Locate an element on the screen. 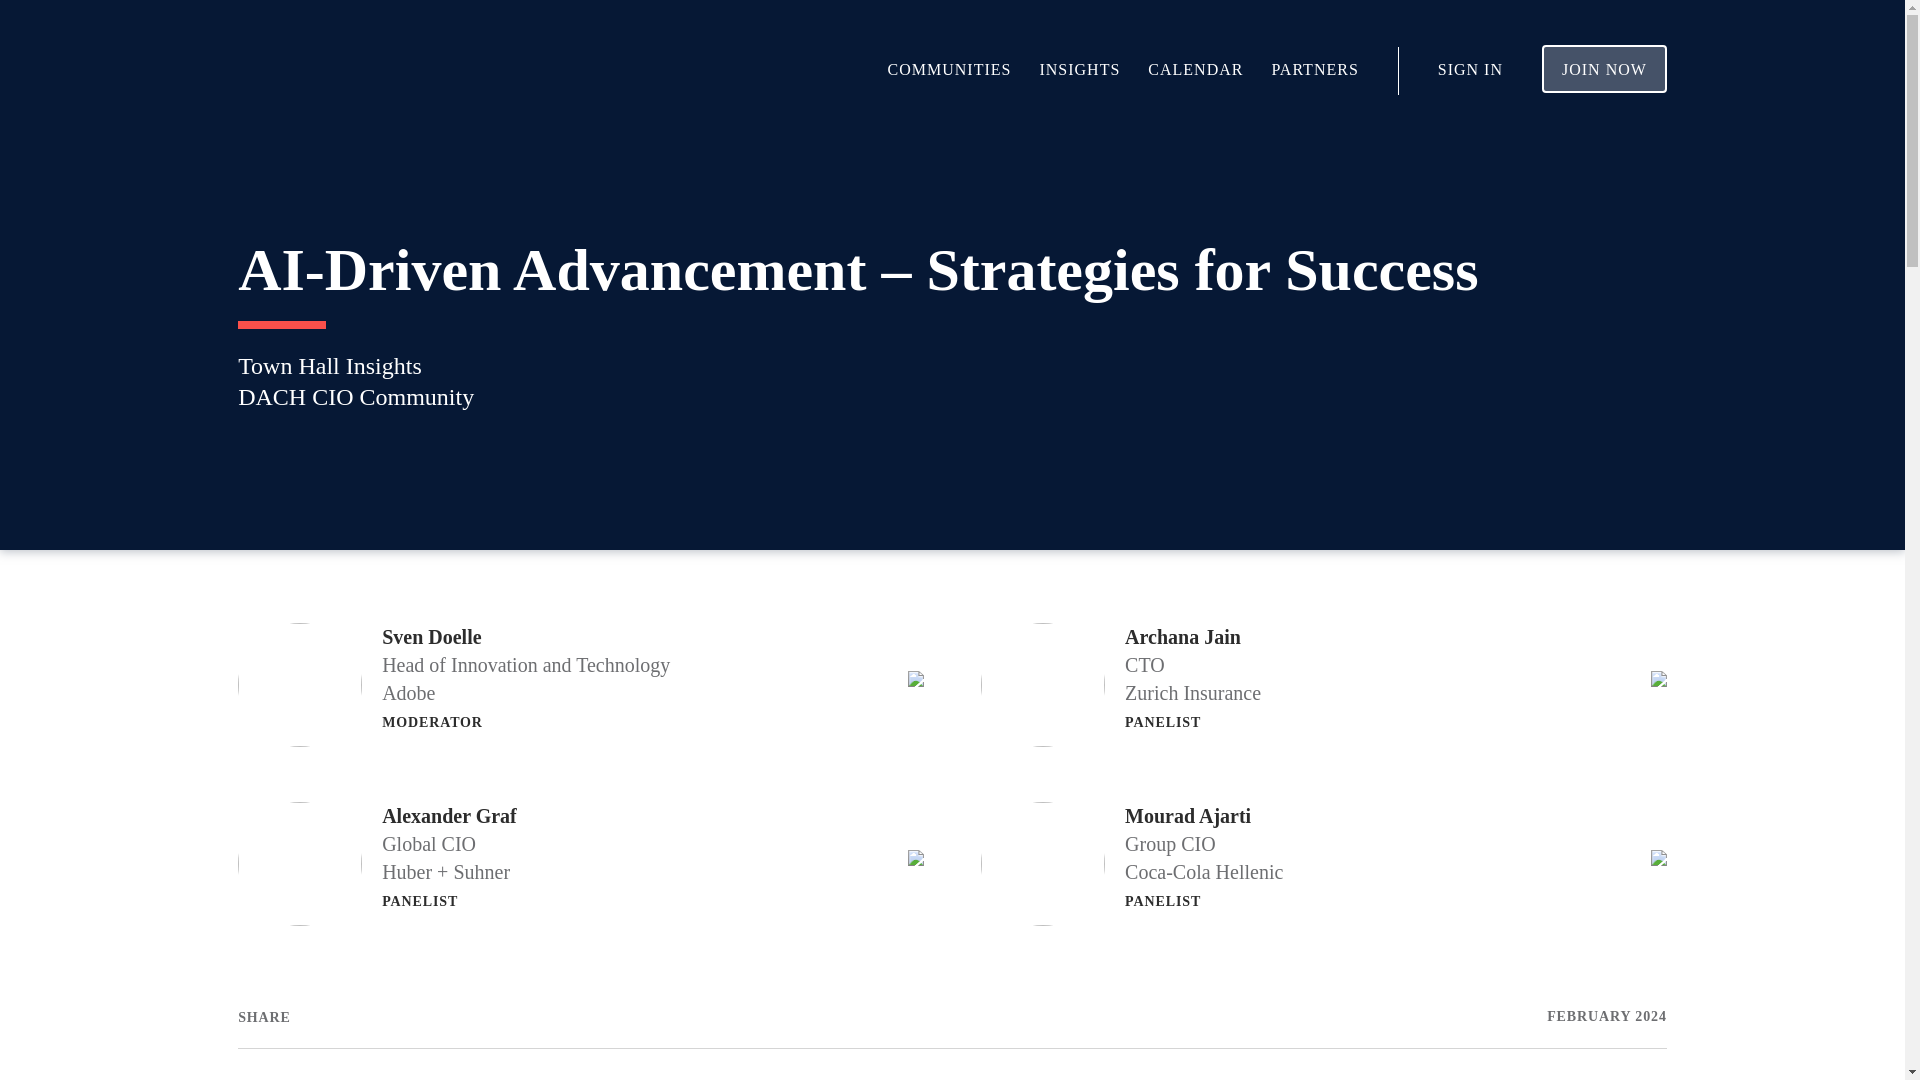 This screenshot has width=1920, height=1080. CALENDAR is located at coordinates (1195, 69).